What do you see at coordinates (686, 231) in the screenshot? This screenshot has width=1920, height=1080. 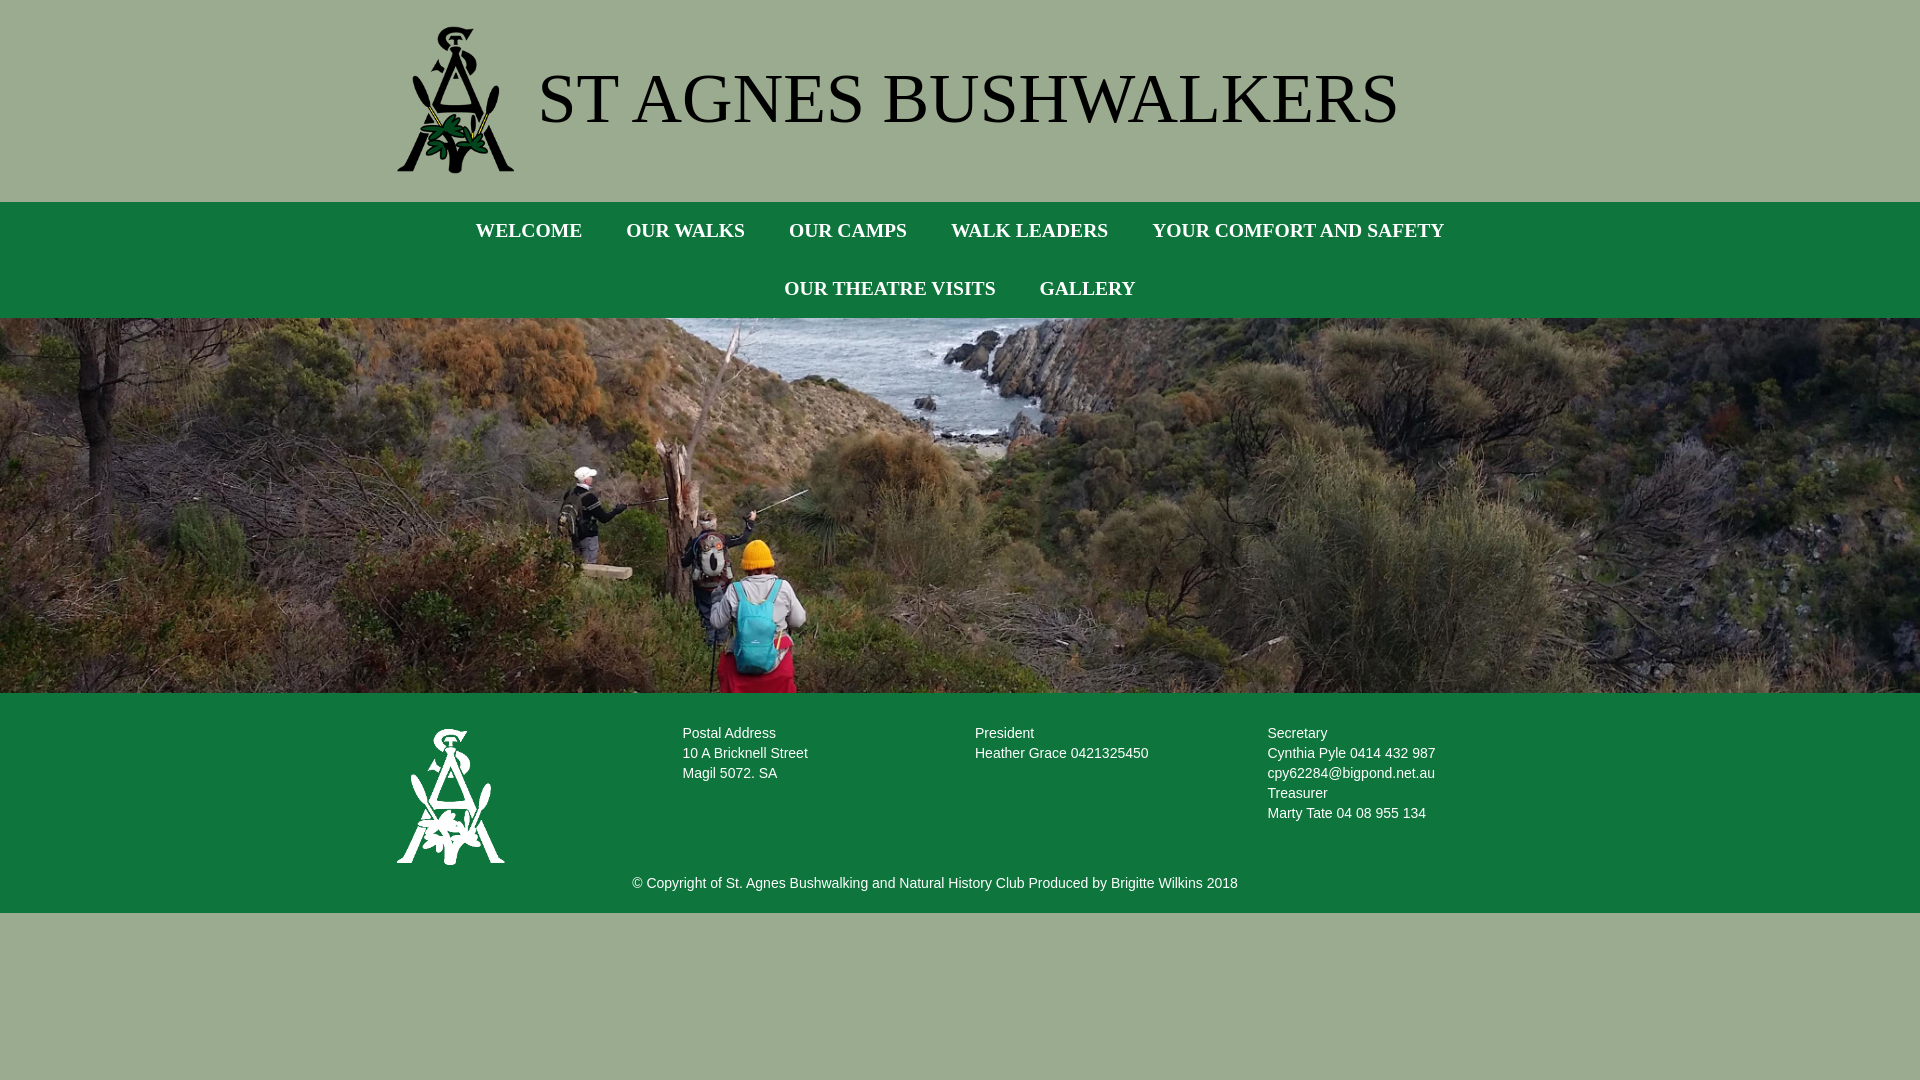 I see `OUR WALKS` at bounding box center [686, 231].